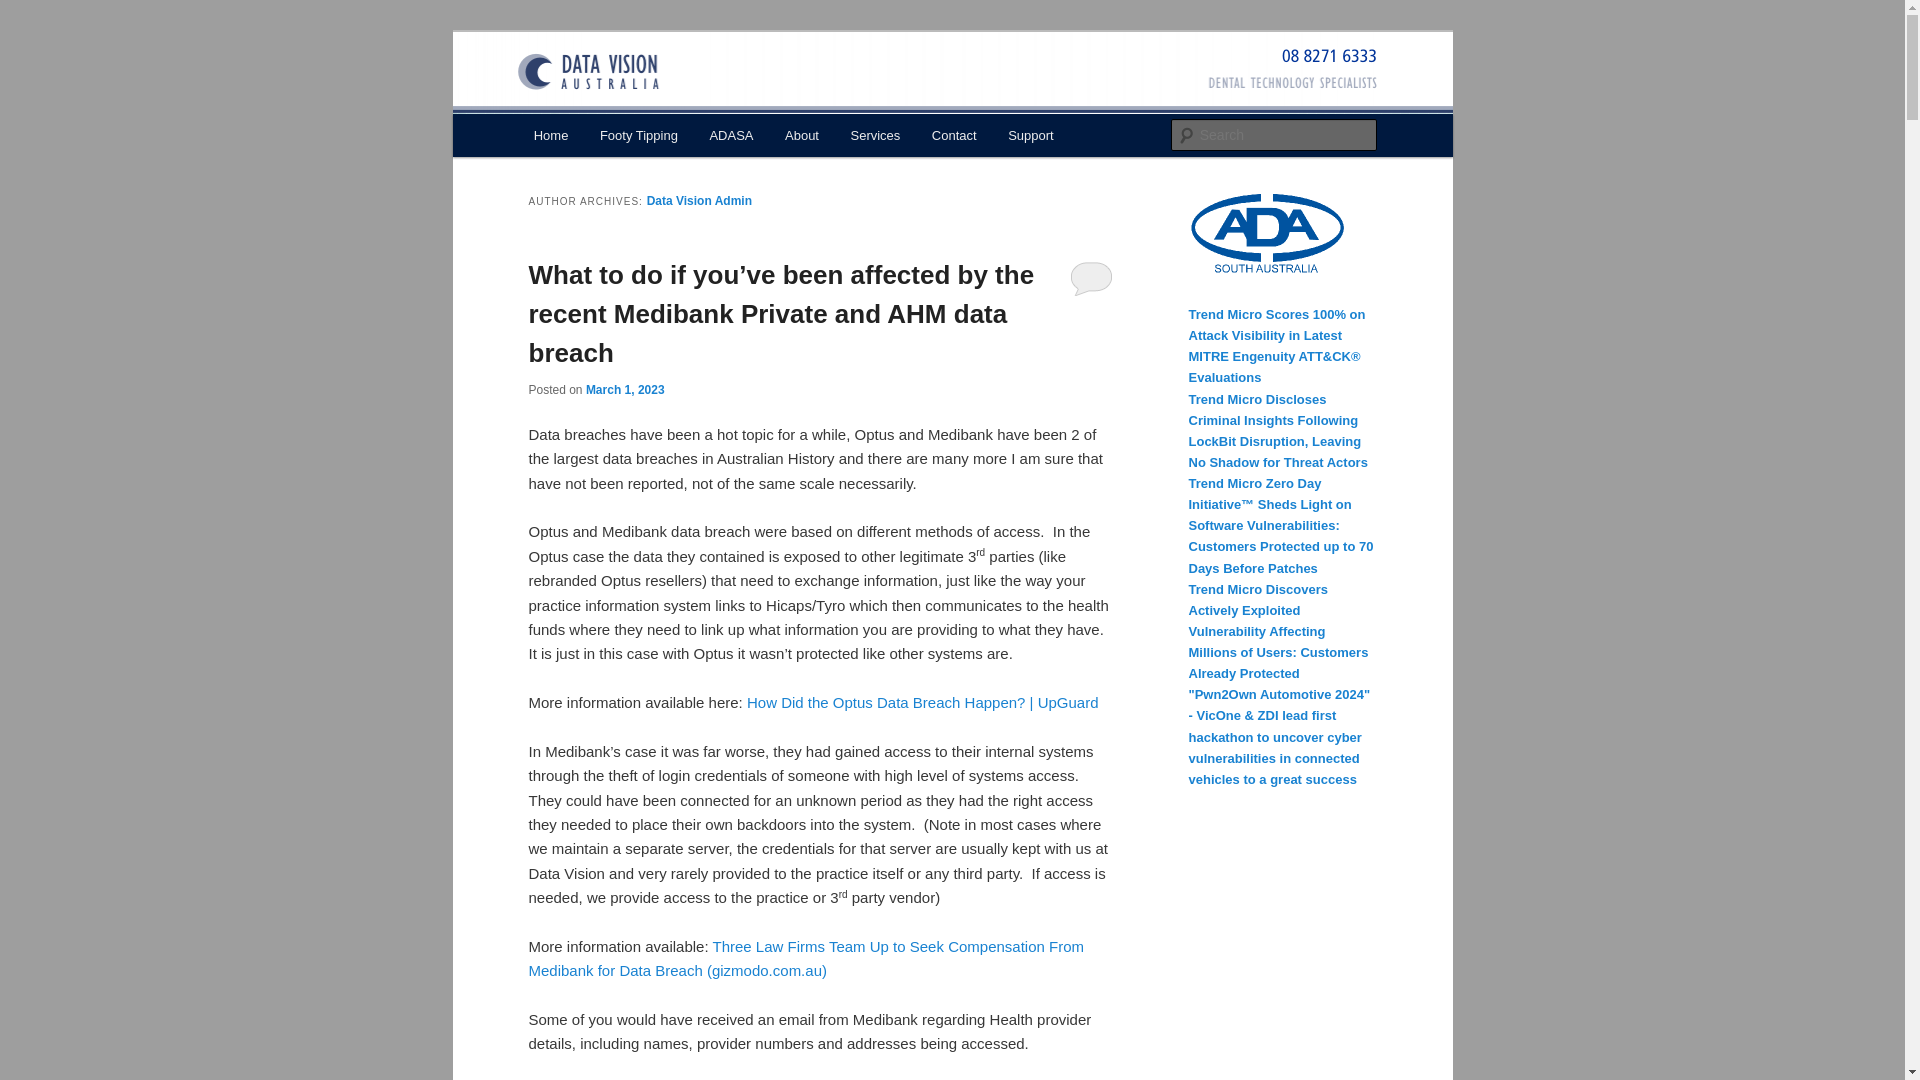 Image resolution: width=1920 pixels, height=1080 pixels. I want to click on March 1, 2023, so click(624, 389).